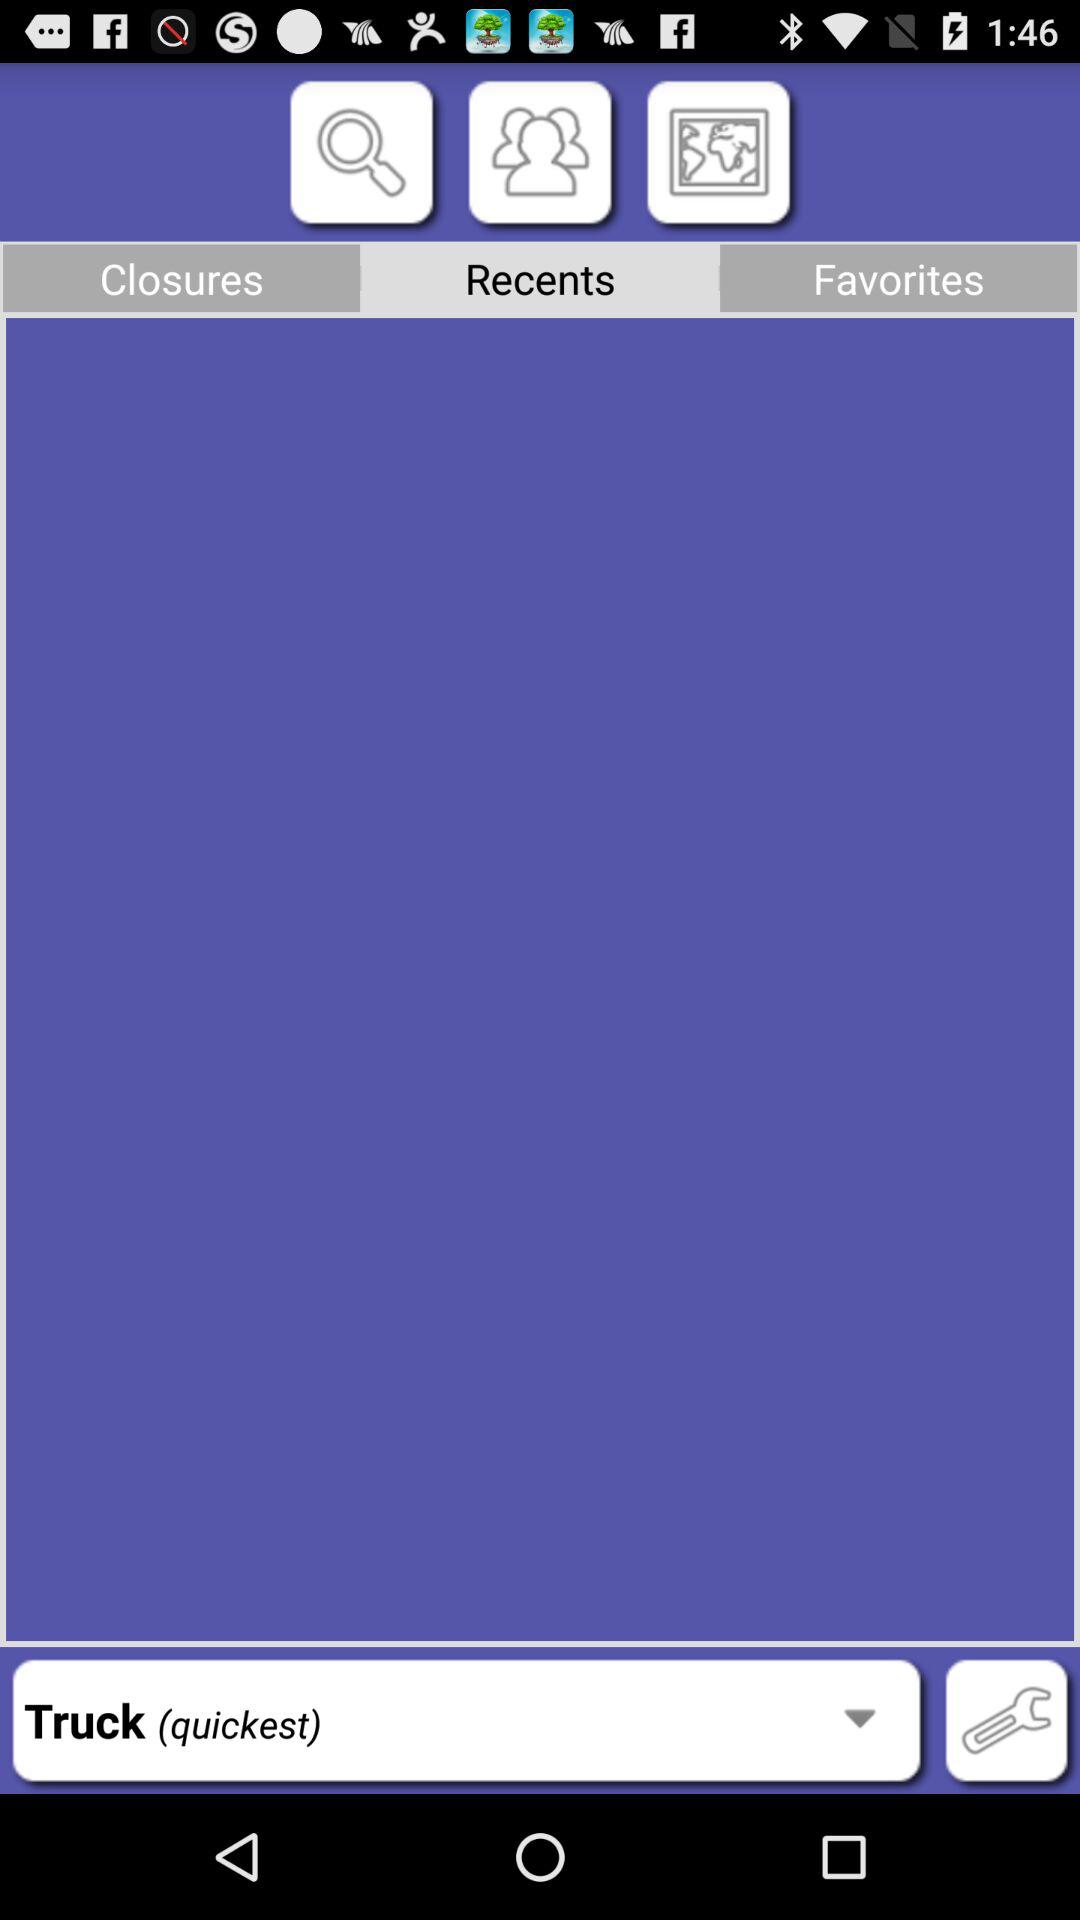  I want to click on turn on icon above the recents item, so click(540, 152).